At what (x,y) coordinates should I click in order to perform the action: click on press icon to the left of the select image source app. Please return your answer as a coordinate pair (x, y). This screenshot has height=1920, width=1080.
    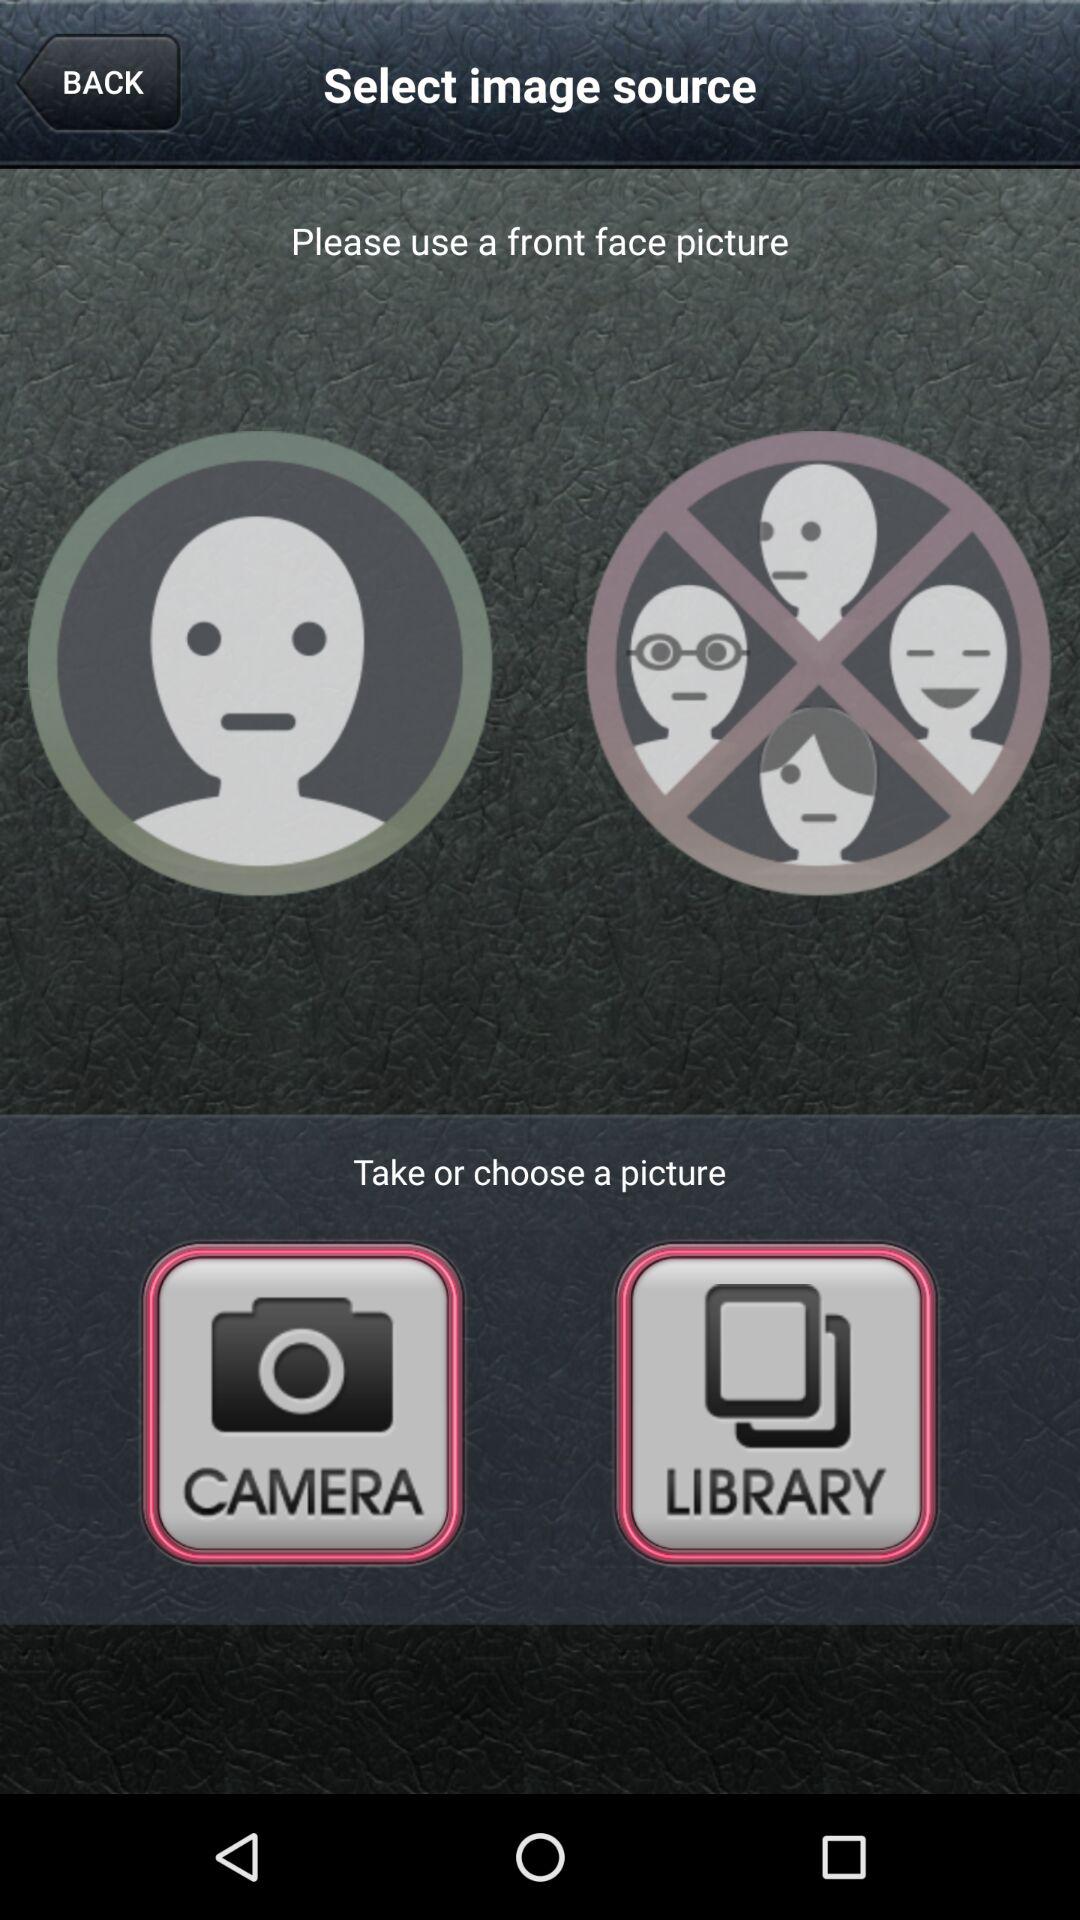
    Looking at the image, I should click on (98, 84).